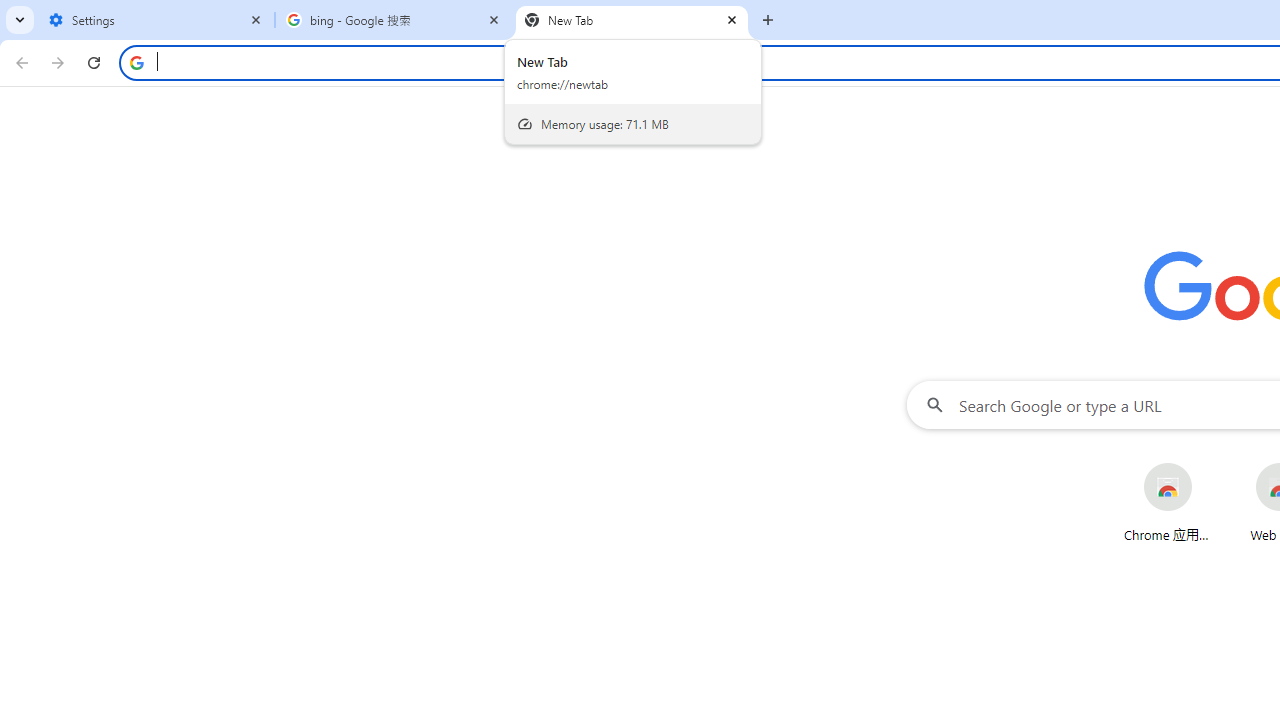 The height and width of the screenshot is (720, 1280). What do you see at coordinates (156, 20) in the screenshot?
I see `Settings` at bounding box center [156, 20].